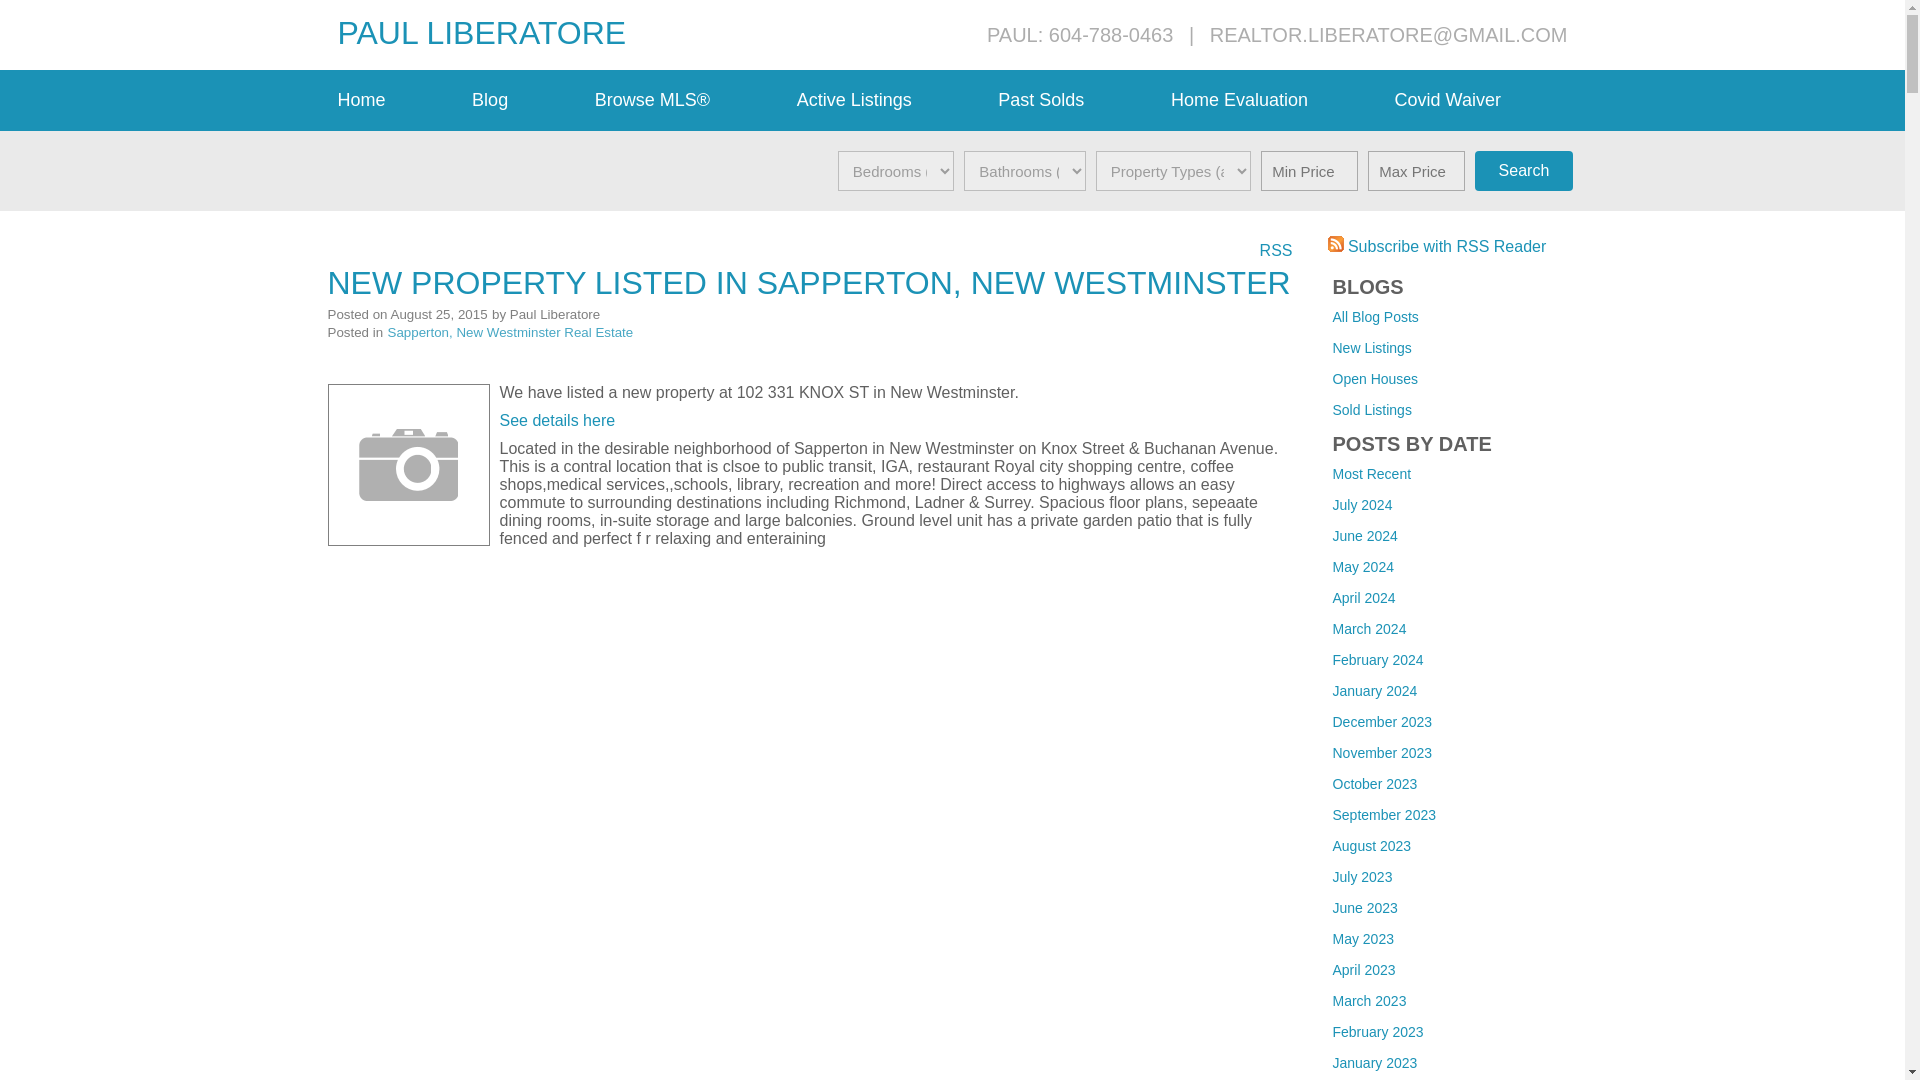 This screenshot has width=1920, height=1080. What do you see at coordinates (1438, 246) in the screenshot?
I see `Subscribe with RSS Reader` at bounding box center [1438, 246].